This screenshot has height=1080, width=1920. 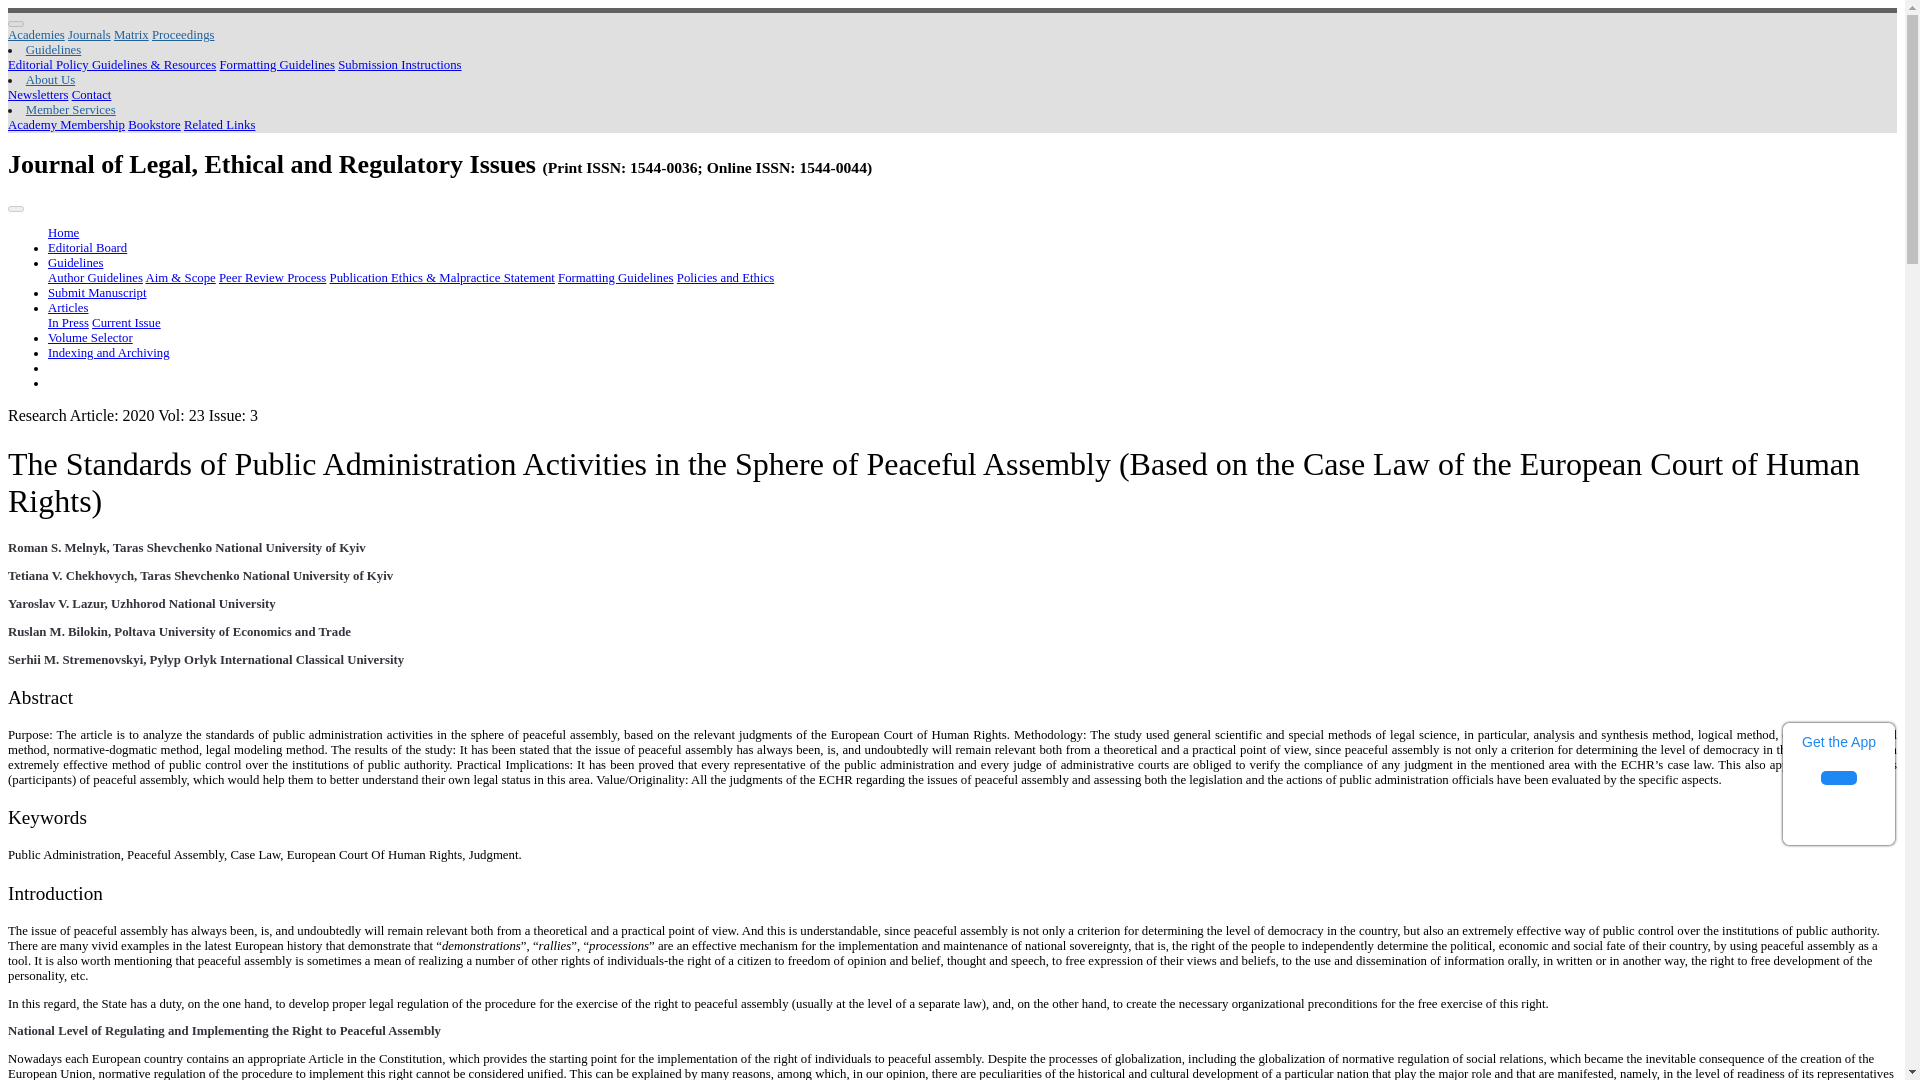 What do you see at coordinates (95, 278) in the screenshot?
I see `Author Guidelines` at bounding box center [95, 278].